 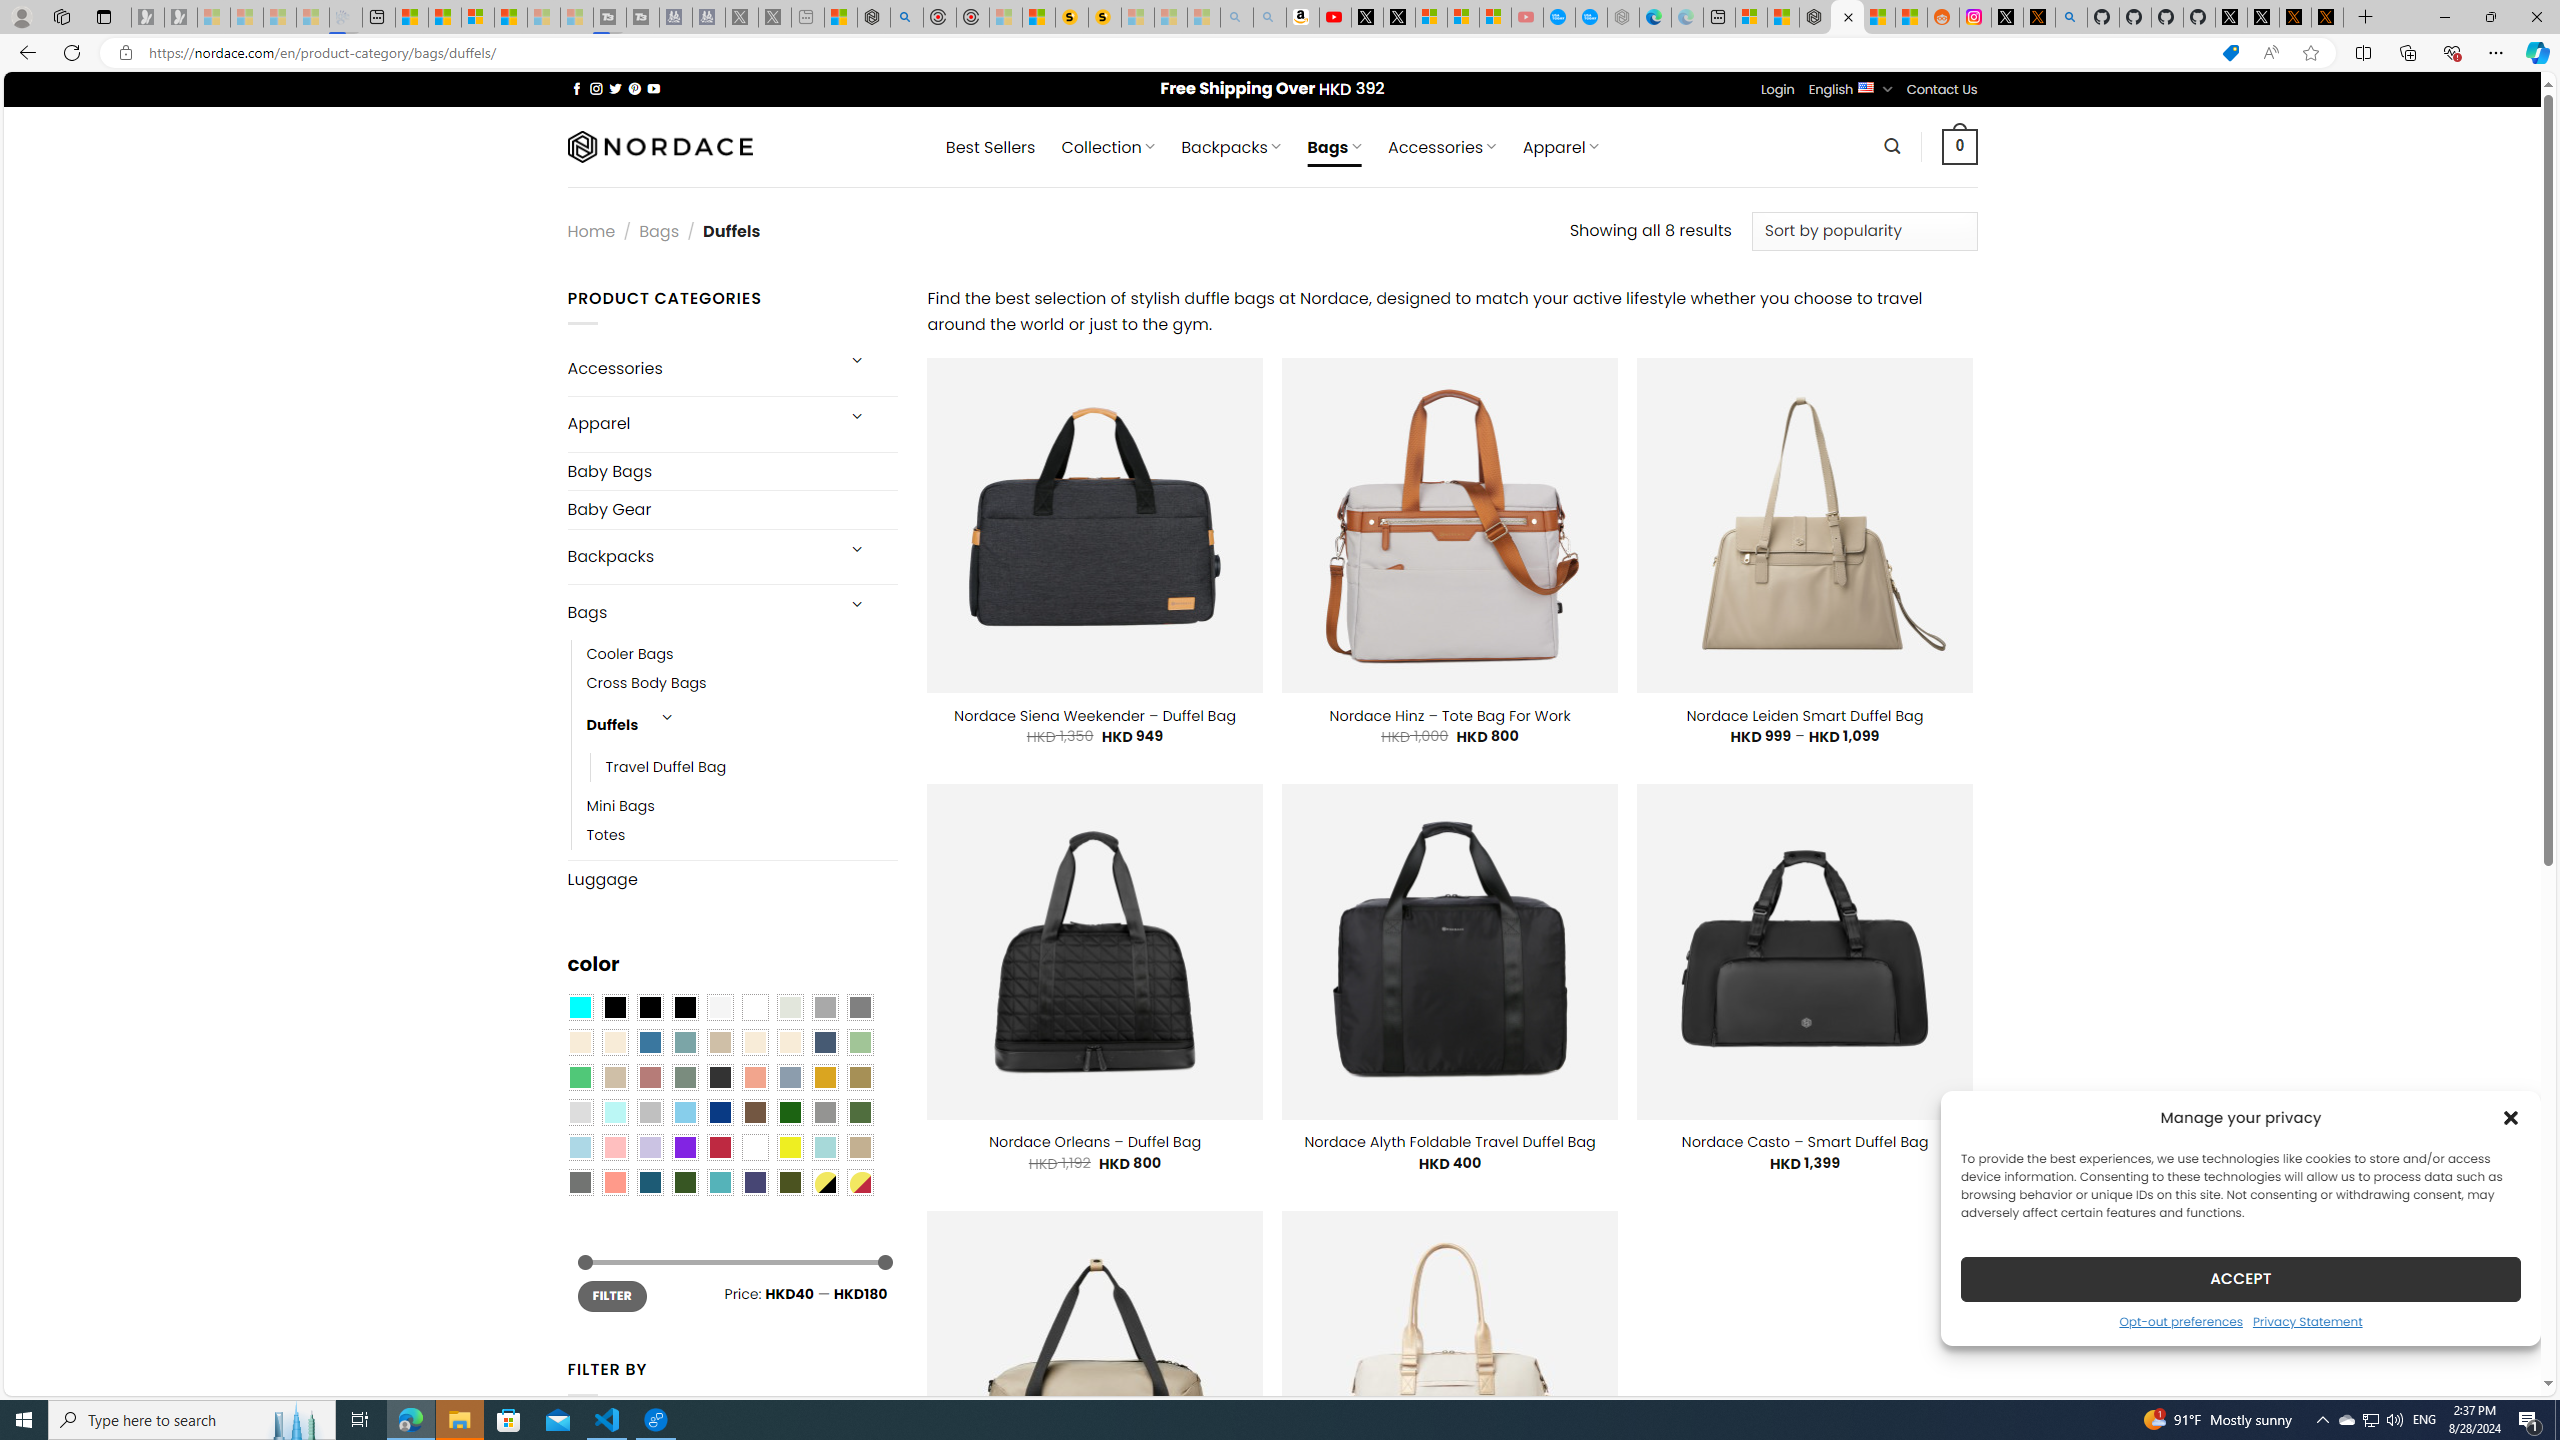 What do you see at coordinates (790, 1008) in the screenshot?
I see `Ash Gray` at bounding box center [790, 1008].